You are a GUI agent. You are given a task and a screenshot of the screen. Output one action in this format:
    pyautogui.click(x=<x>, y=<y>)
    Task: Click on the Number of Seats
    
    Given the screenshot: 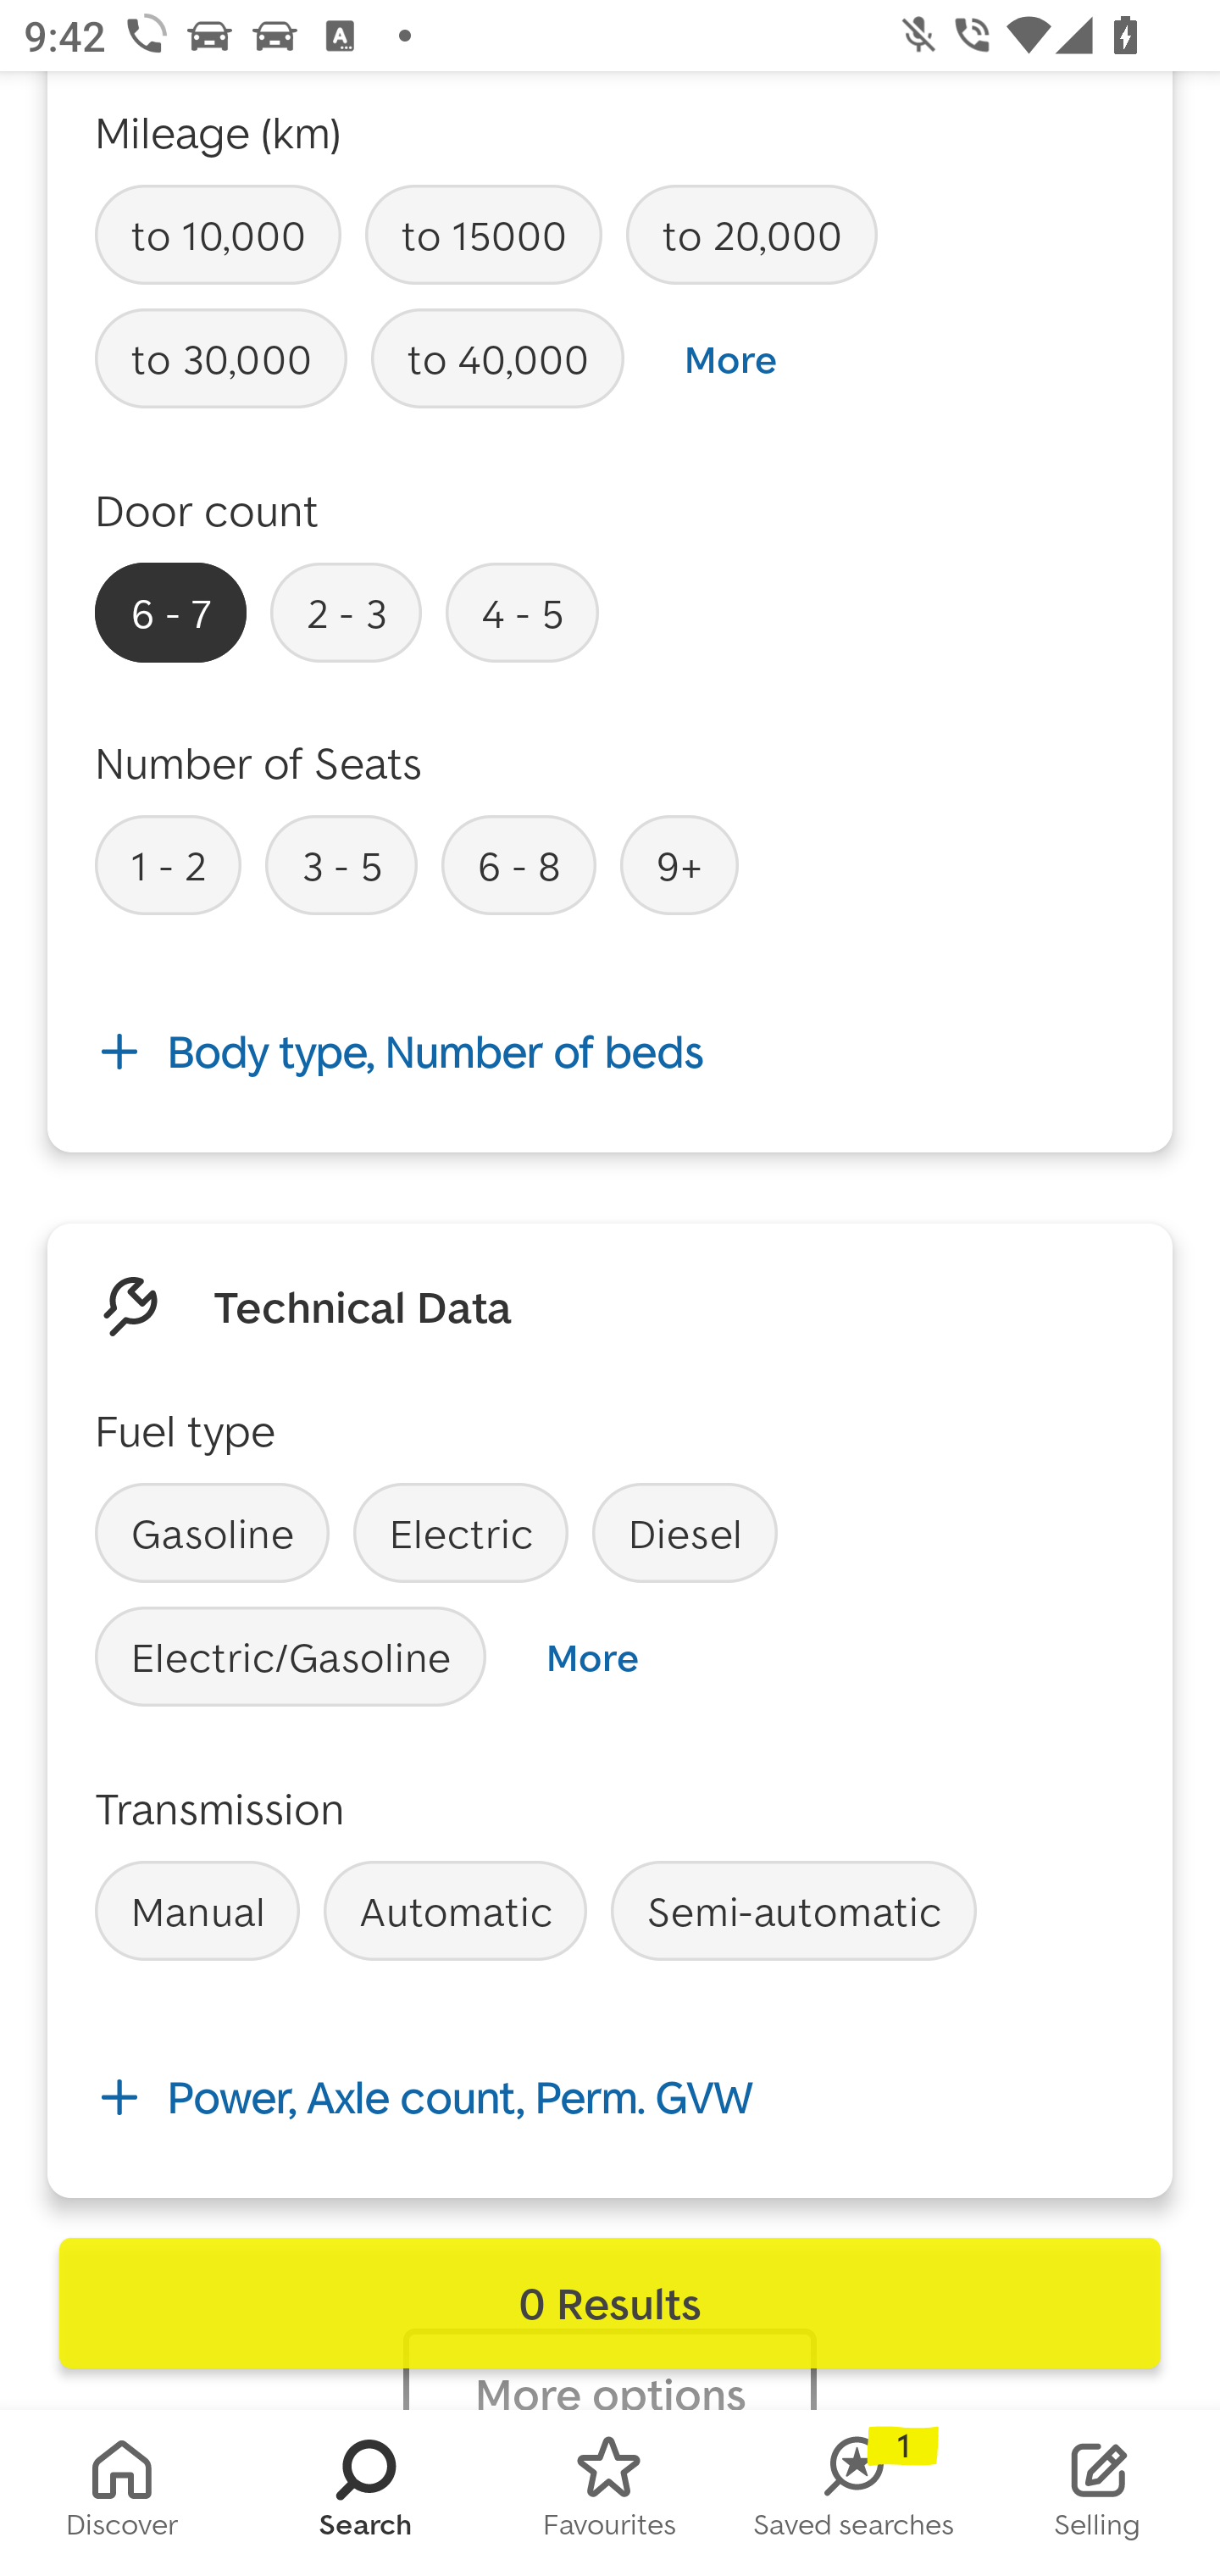 What is the action you would take?
    pyautogui.click(x=259, y=763)
    